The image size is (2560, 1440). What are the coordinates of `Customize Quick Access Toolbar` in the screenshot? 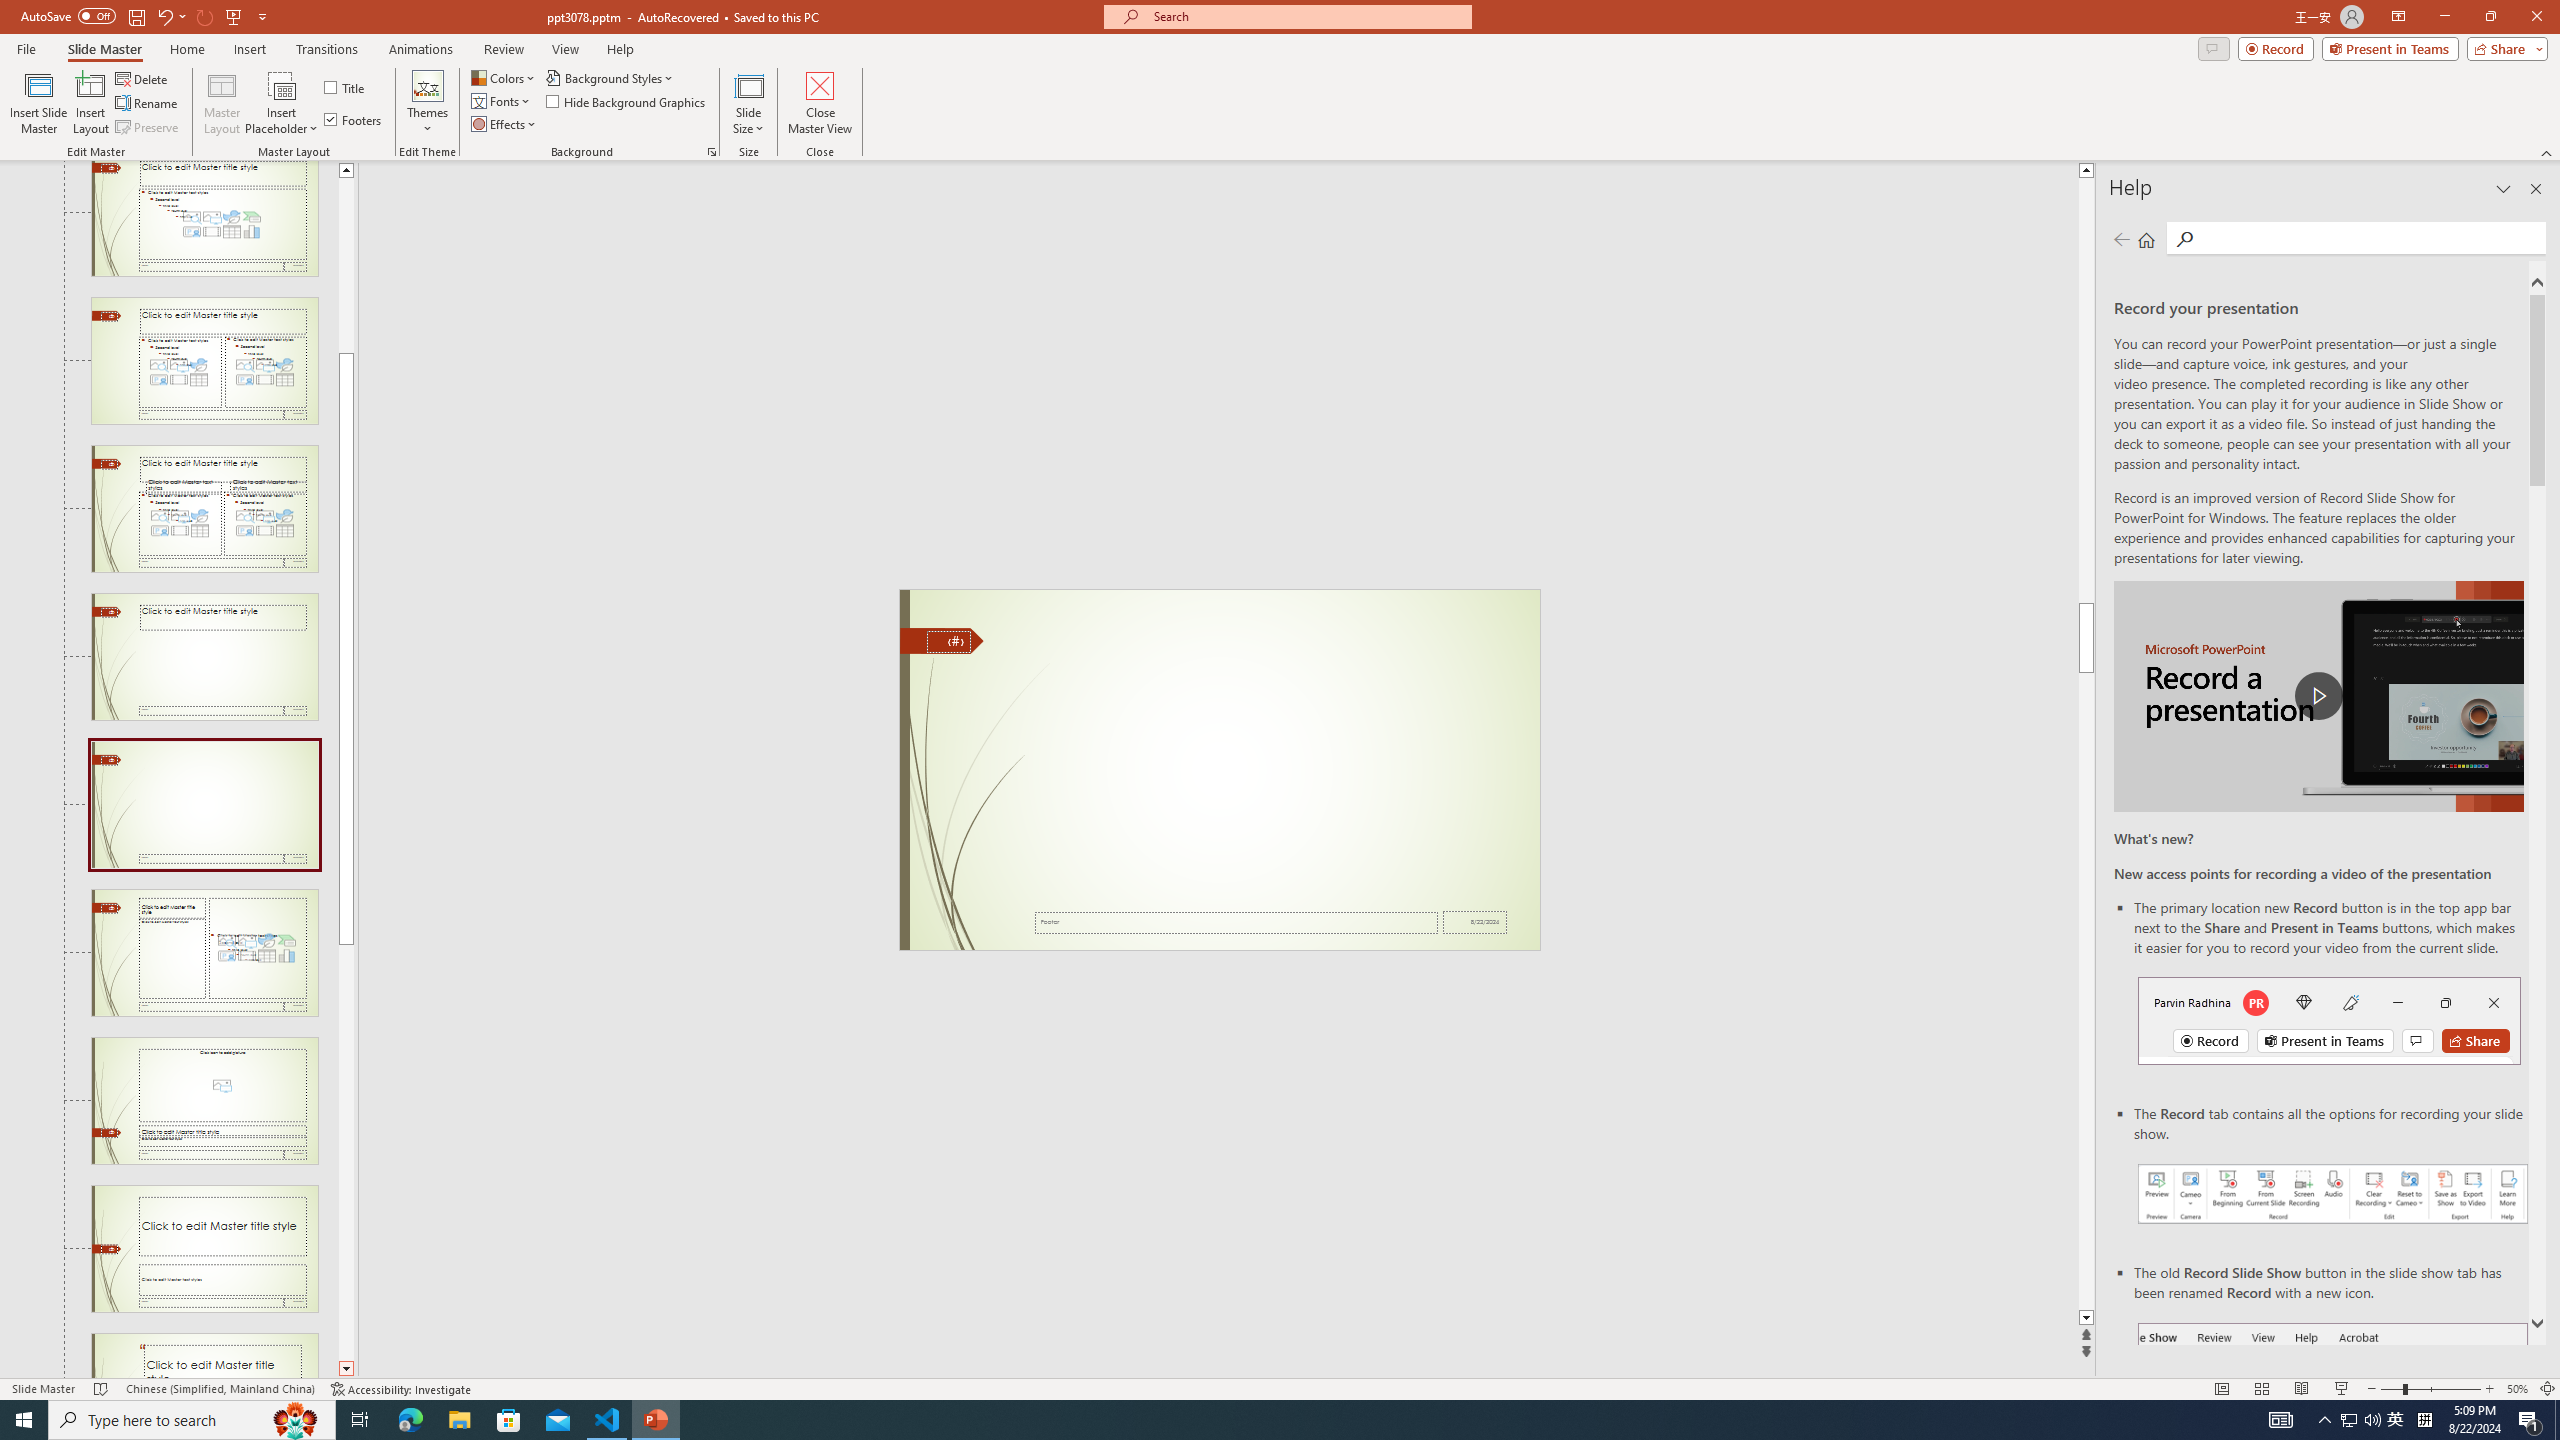 It's located at (262, 16).